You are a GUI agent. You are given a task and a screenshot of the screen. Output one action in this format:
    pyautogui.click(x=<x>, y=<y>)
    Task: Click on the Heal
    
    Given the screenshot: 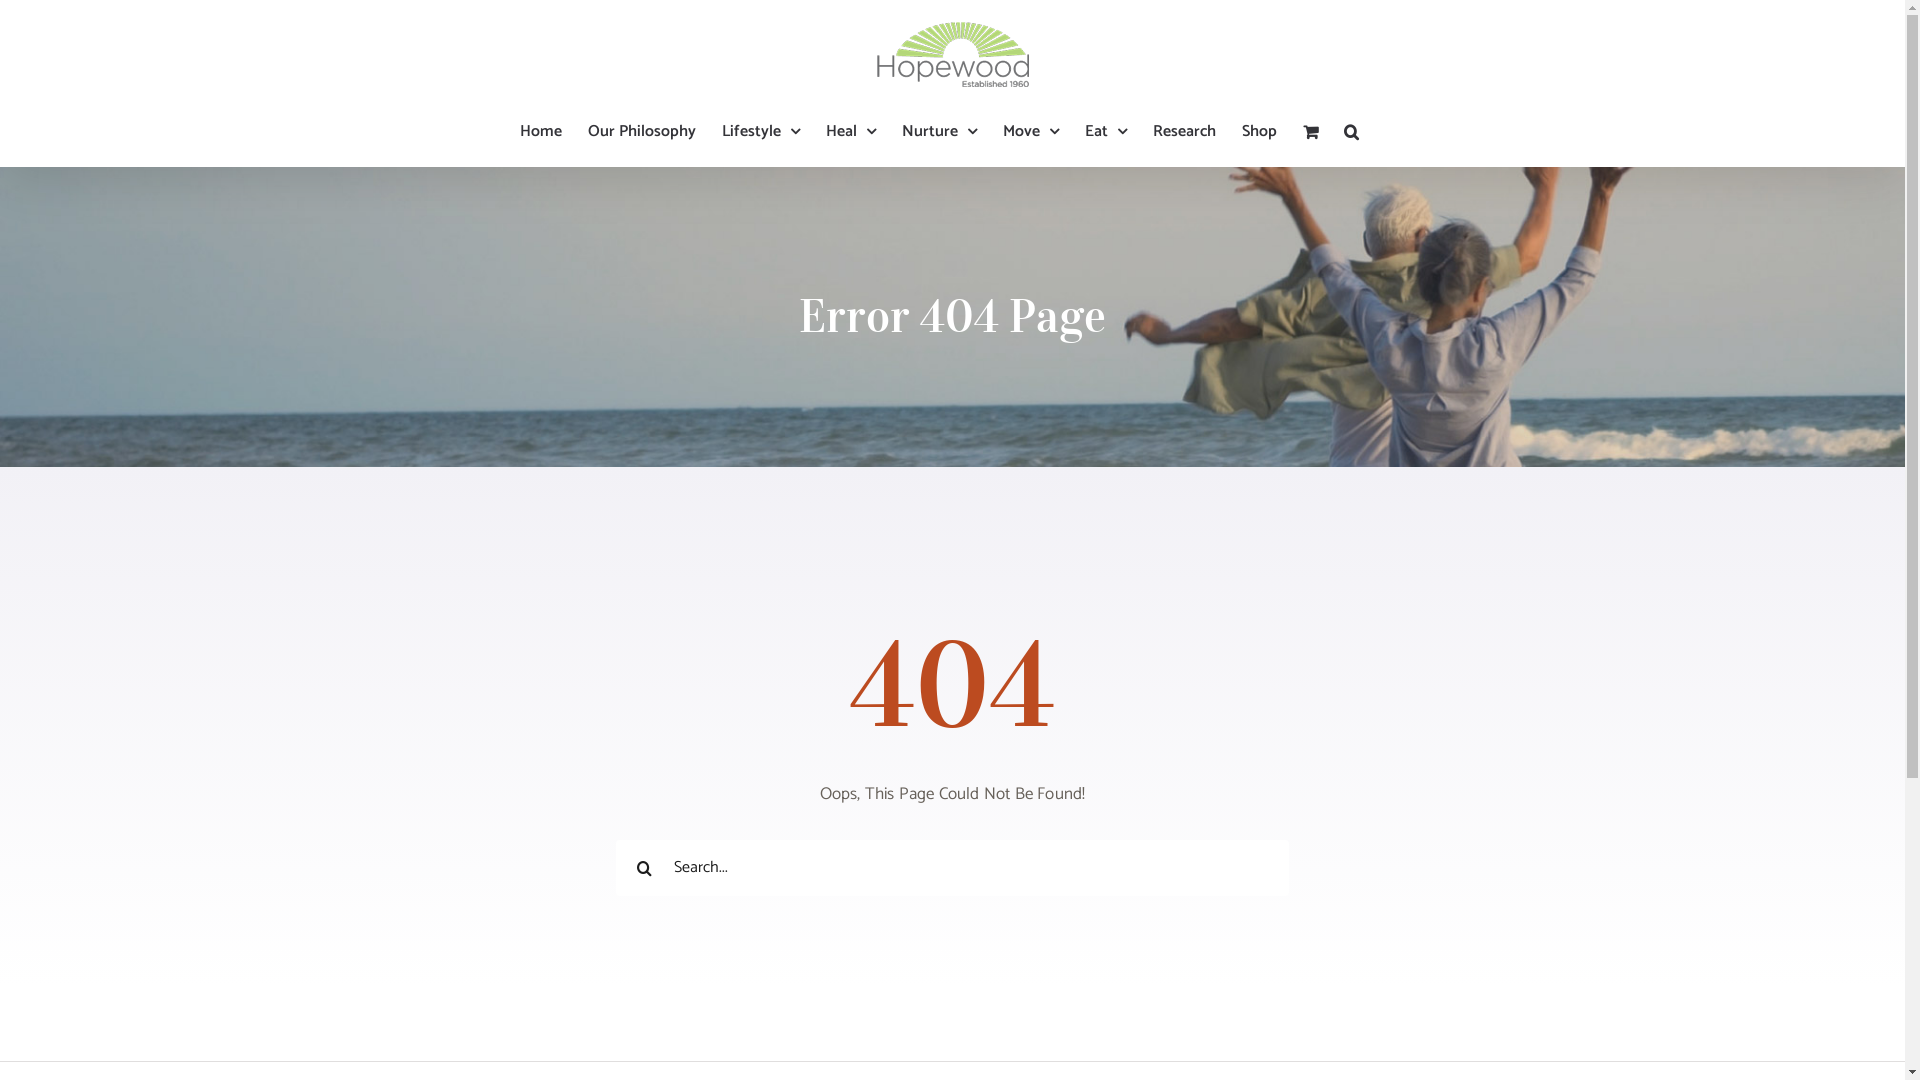 What is the action you would take?
    pyautogui.click(x=851, y=132)
    